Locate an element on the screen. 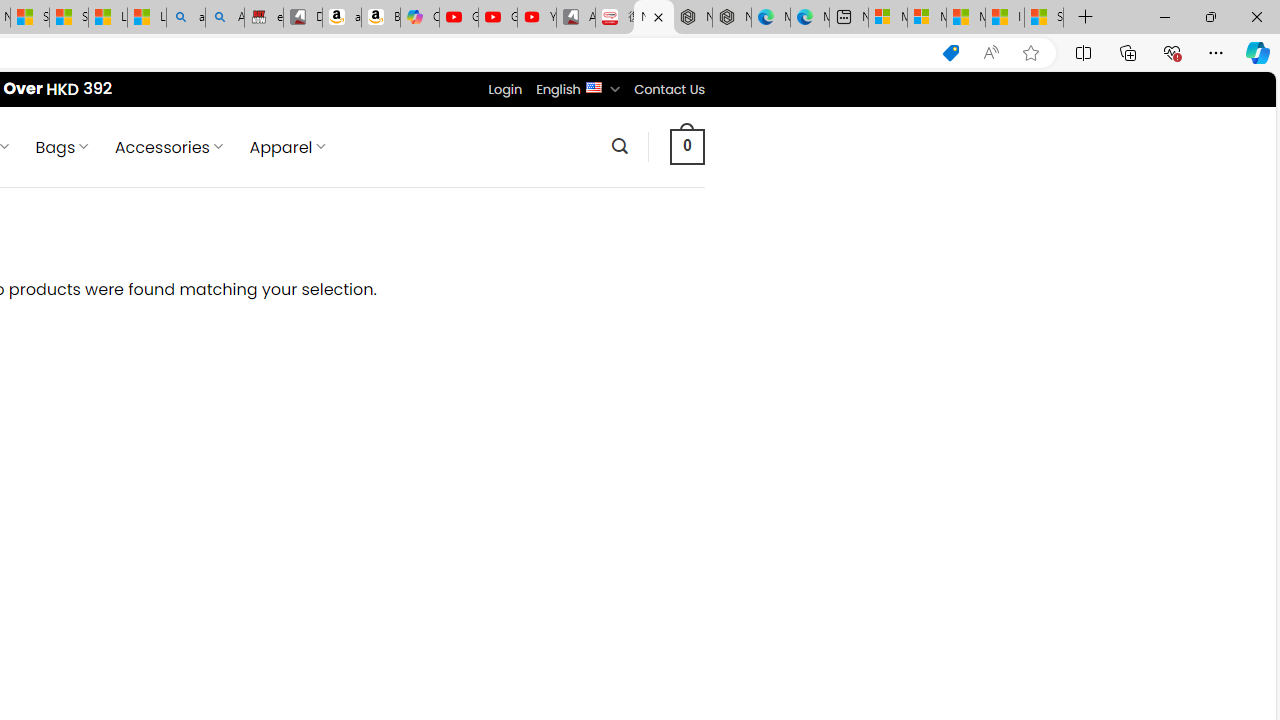  YouTube Kids - An App Created for Kids to Explore Content is located at coordinates (536, 18).